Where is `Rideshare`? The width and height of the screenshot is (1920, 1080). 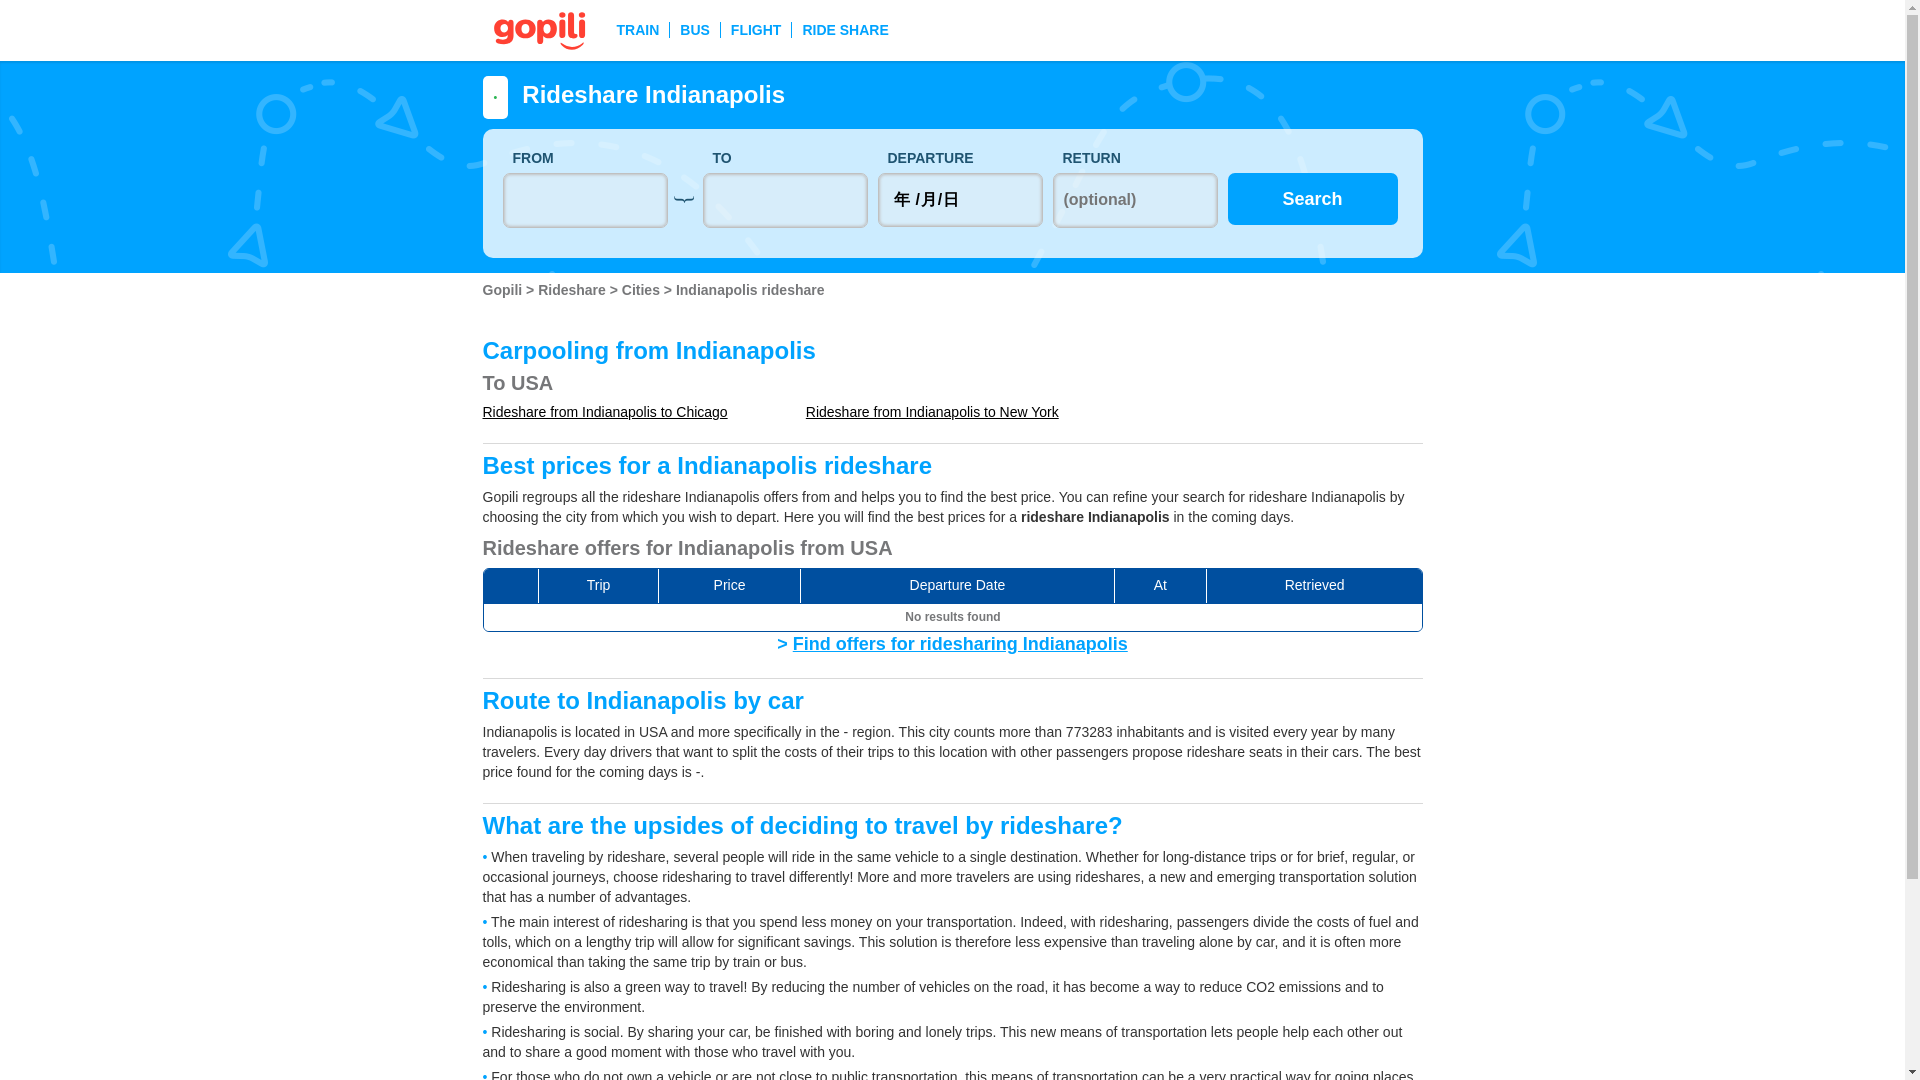 Rideshare is located at coordinates (574, 290).